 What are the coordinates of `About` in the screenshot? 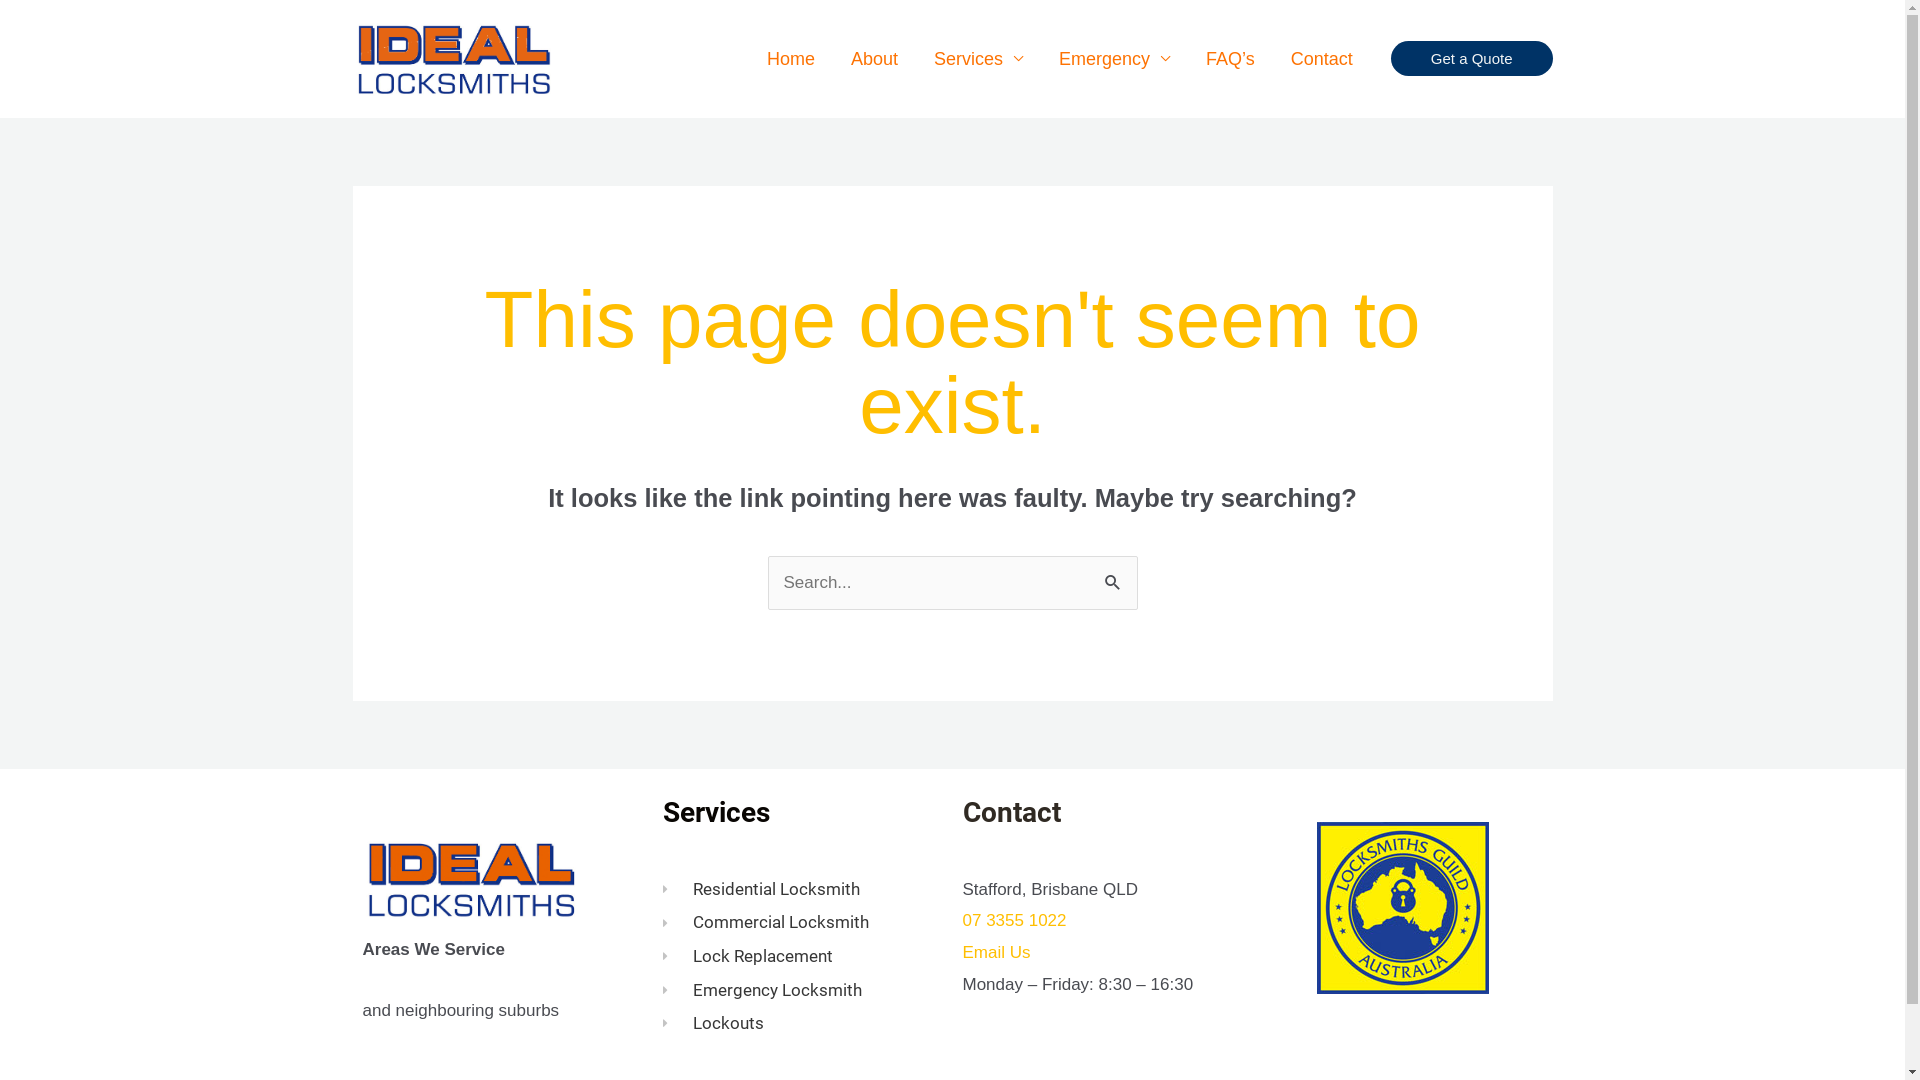 It's located at (874, 59).